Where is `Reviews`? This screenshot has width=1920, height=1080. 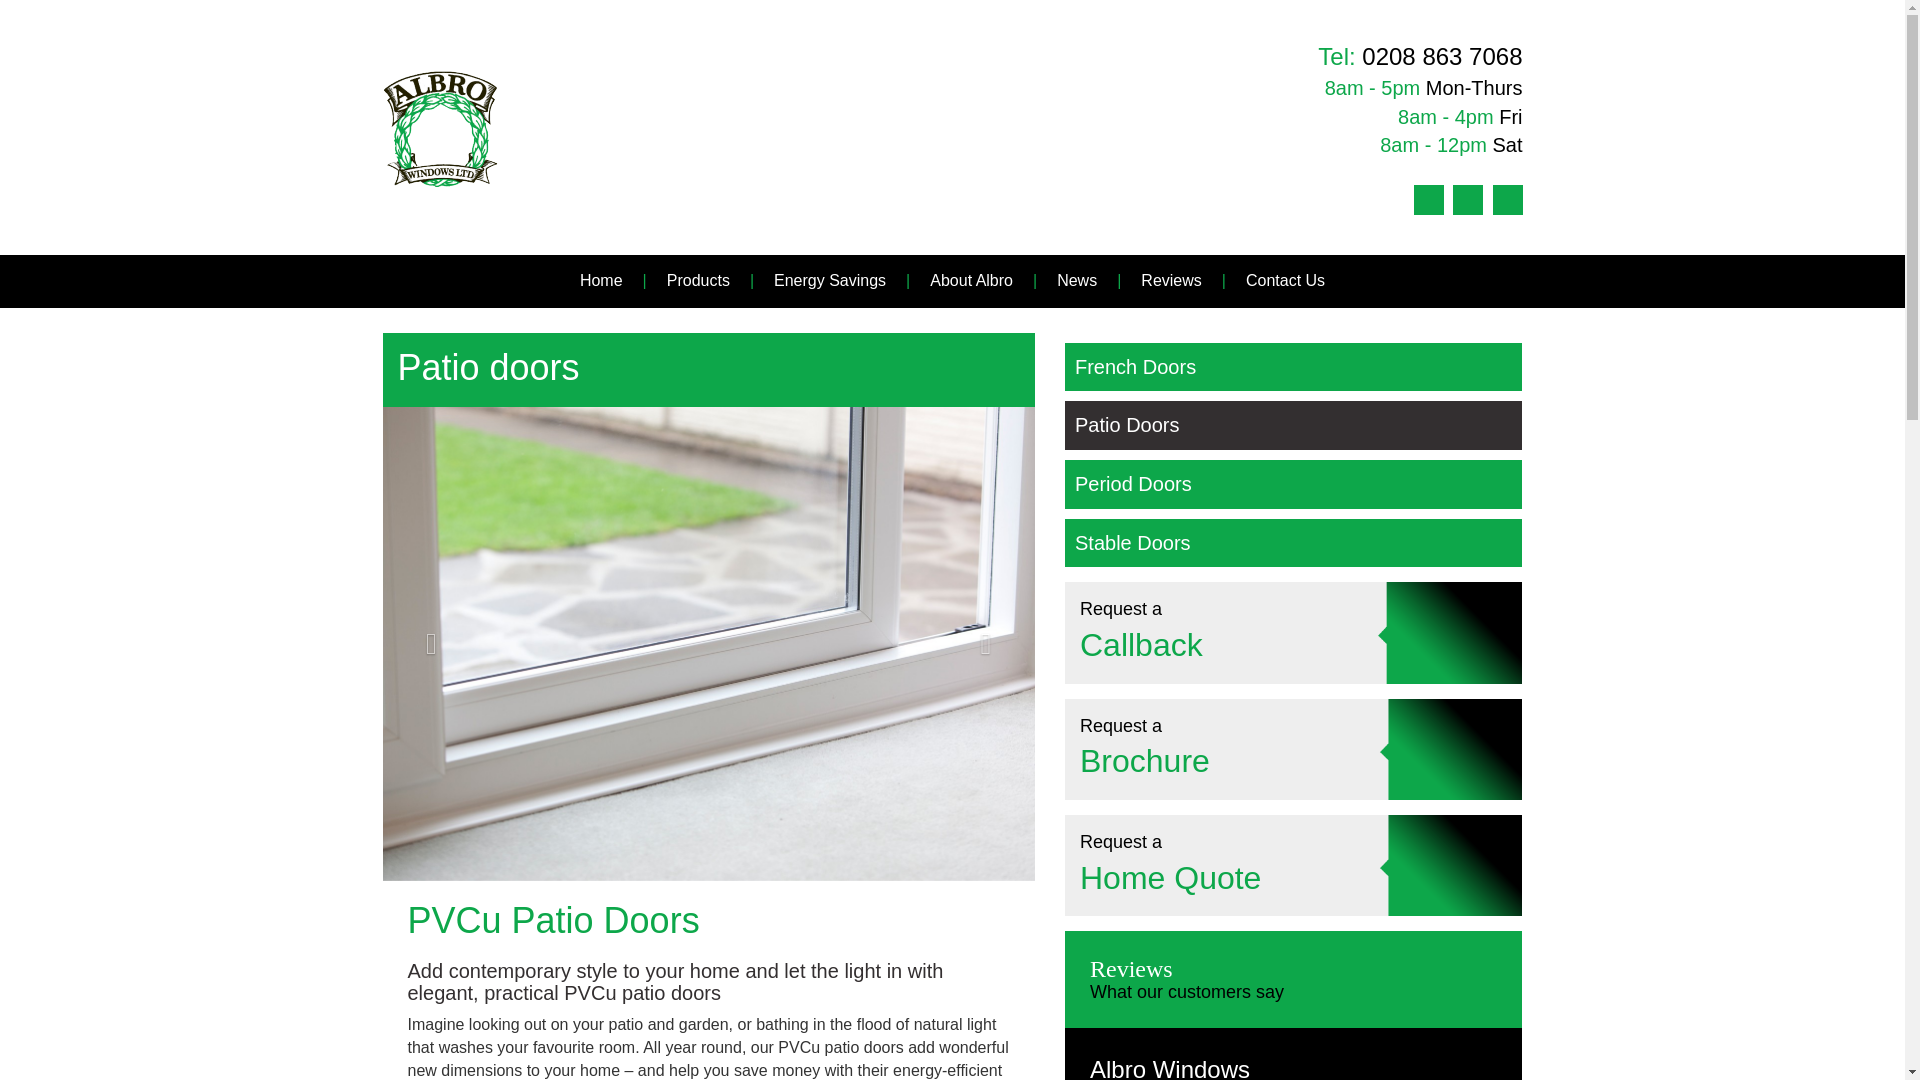 Reviews is located at coordinates (1170, 280).